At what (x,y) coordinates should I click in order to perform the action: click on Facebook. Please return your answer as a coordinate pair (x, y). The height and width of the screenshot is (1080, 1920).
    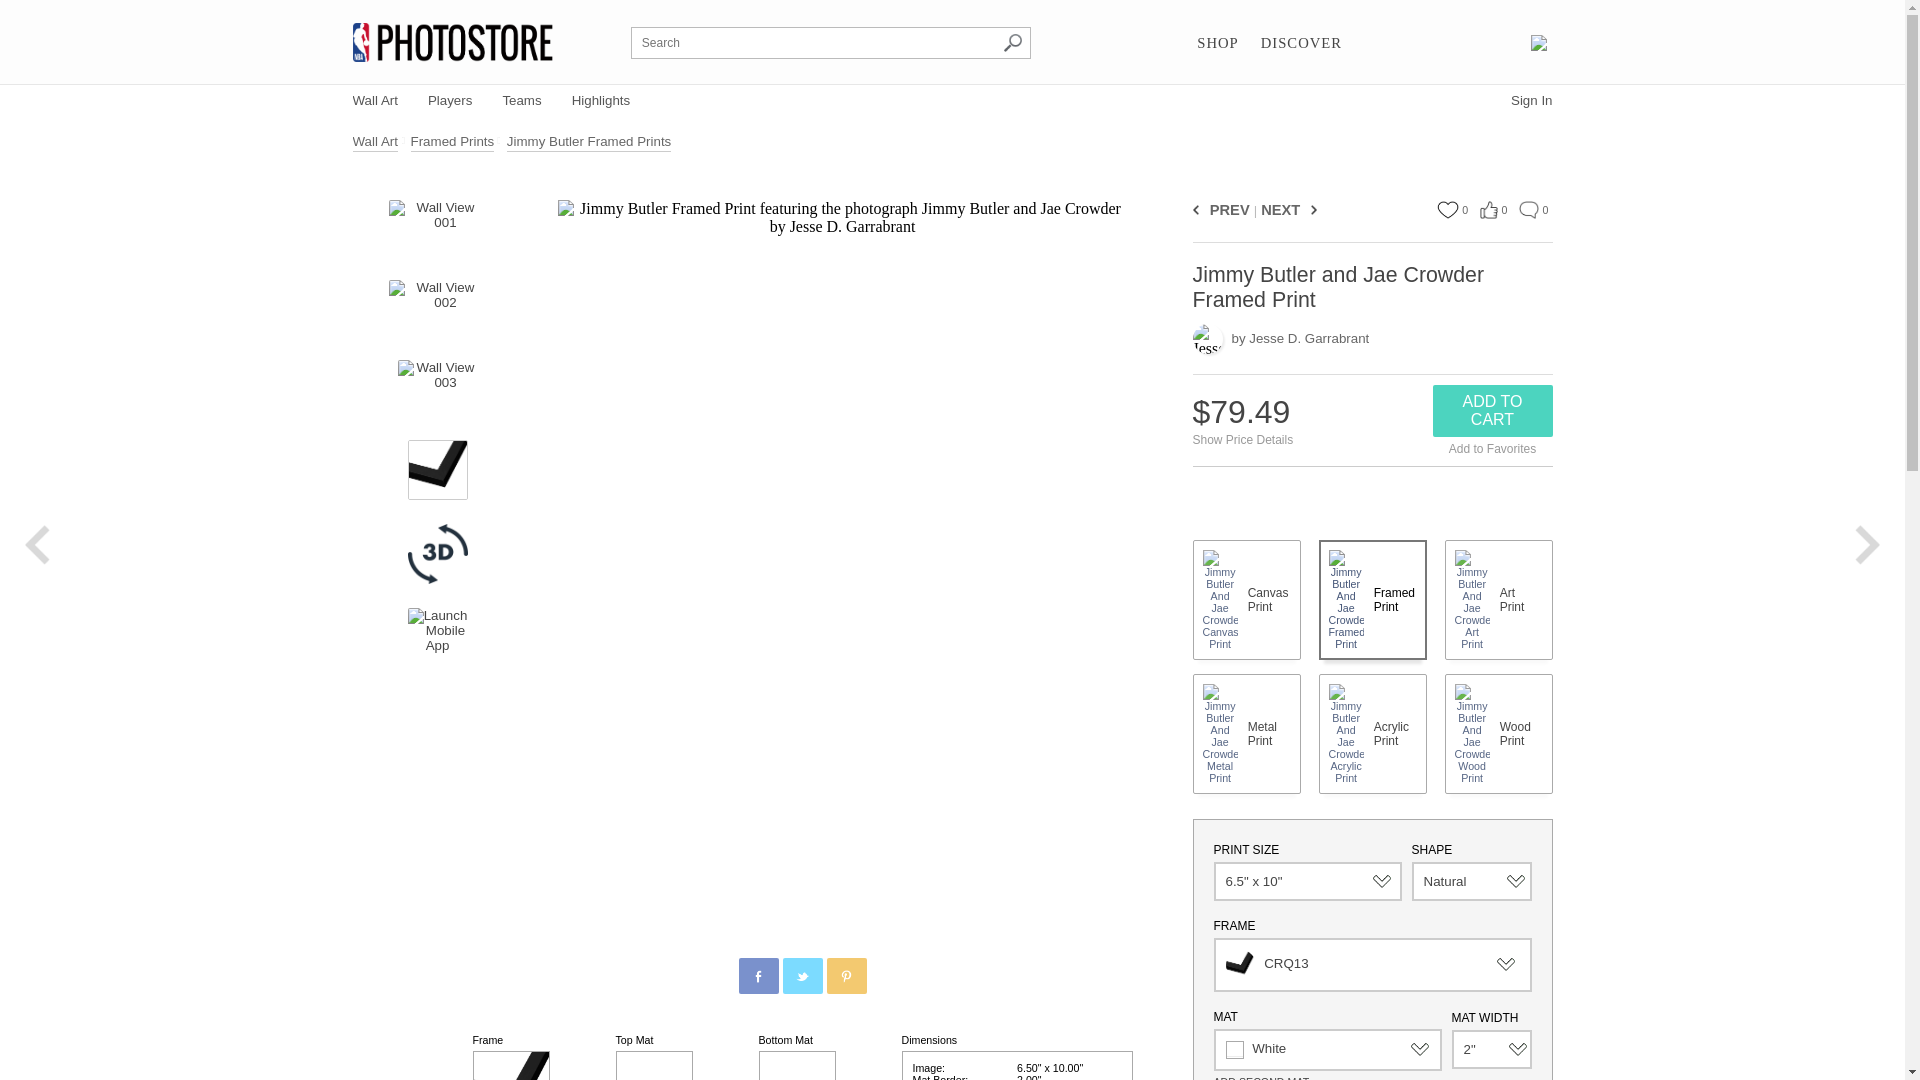
    Looking at the image, I should click on (759, 976).